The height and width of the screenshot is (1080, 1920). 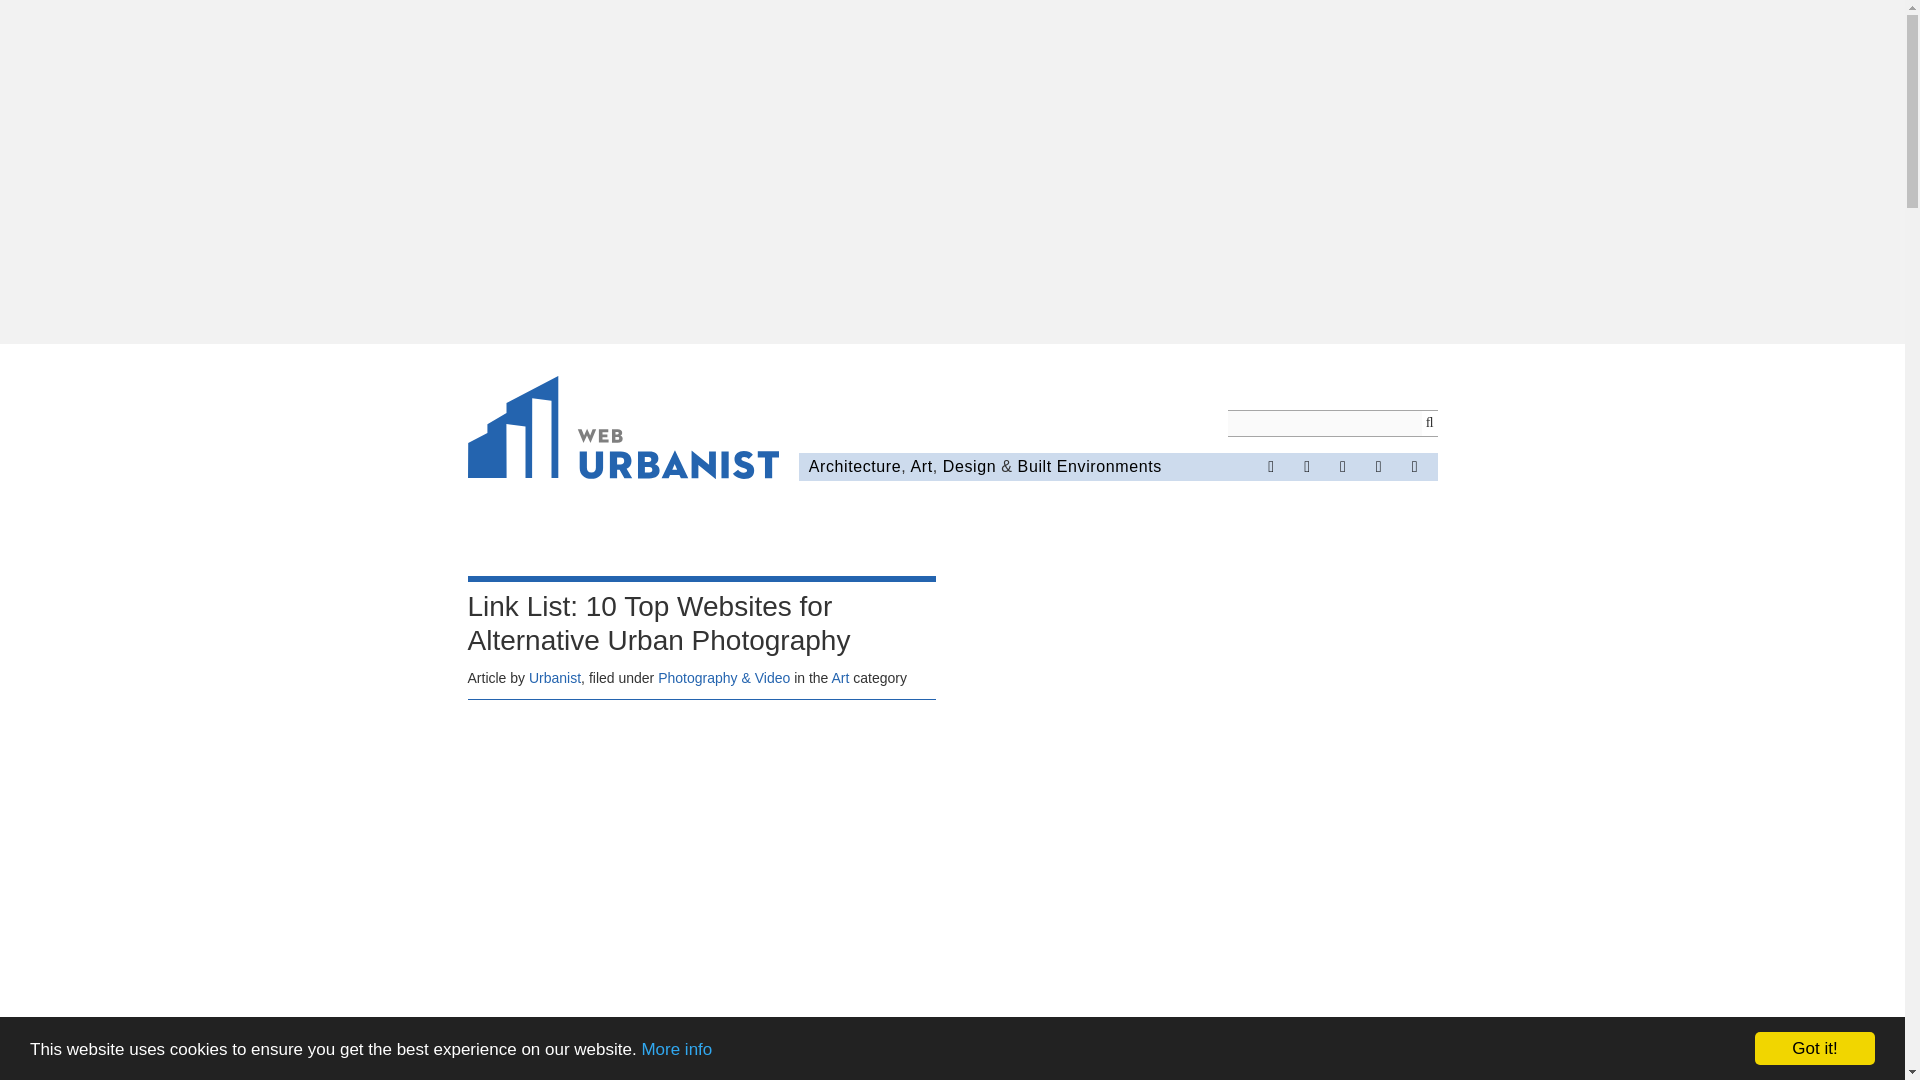 I want to click on Architecture, so click(x=855, y=466).